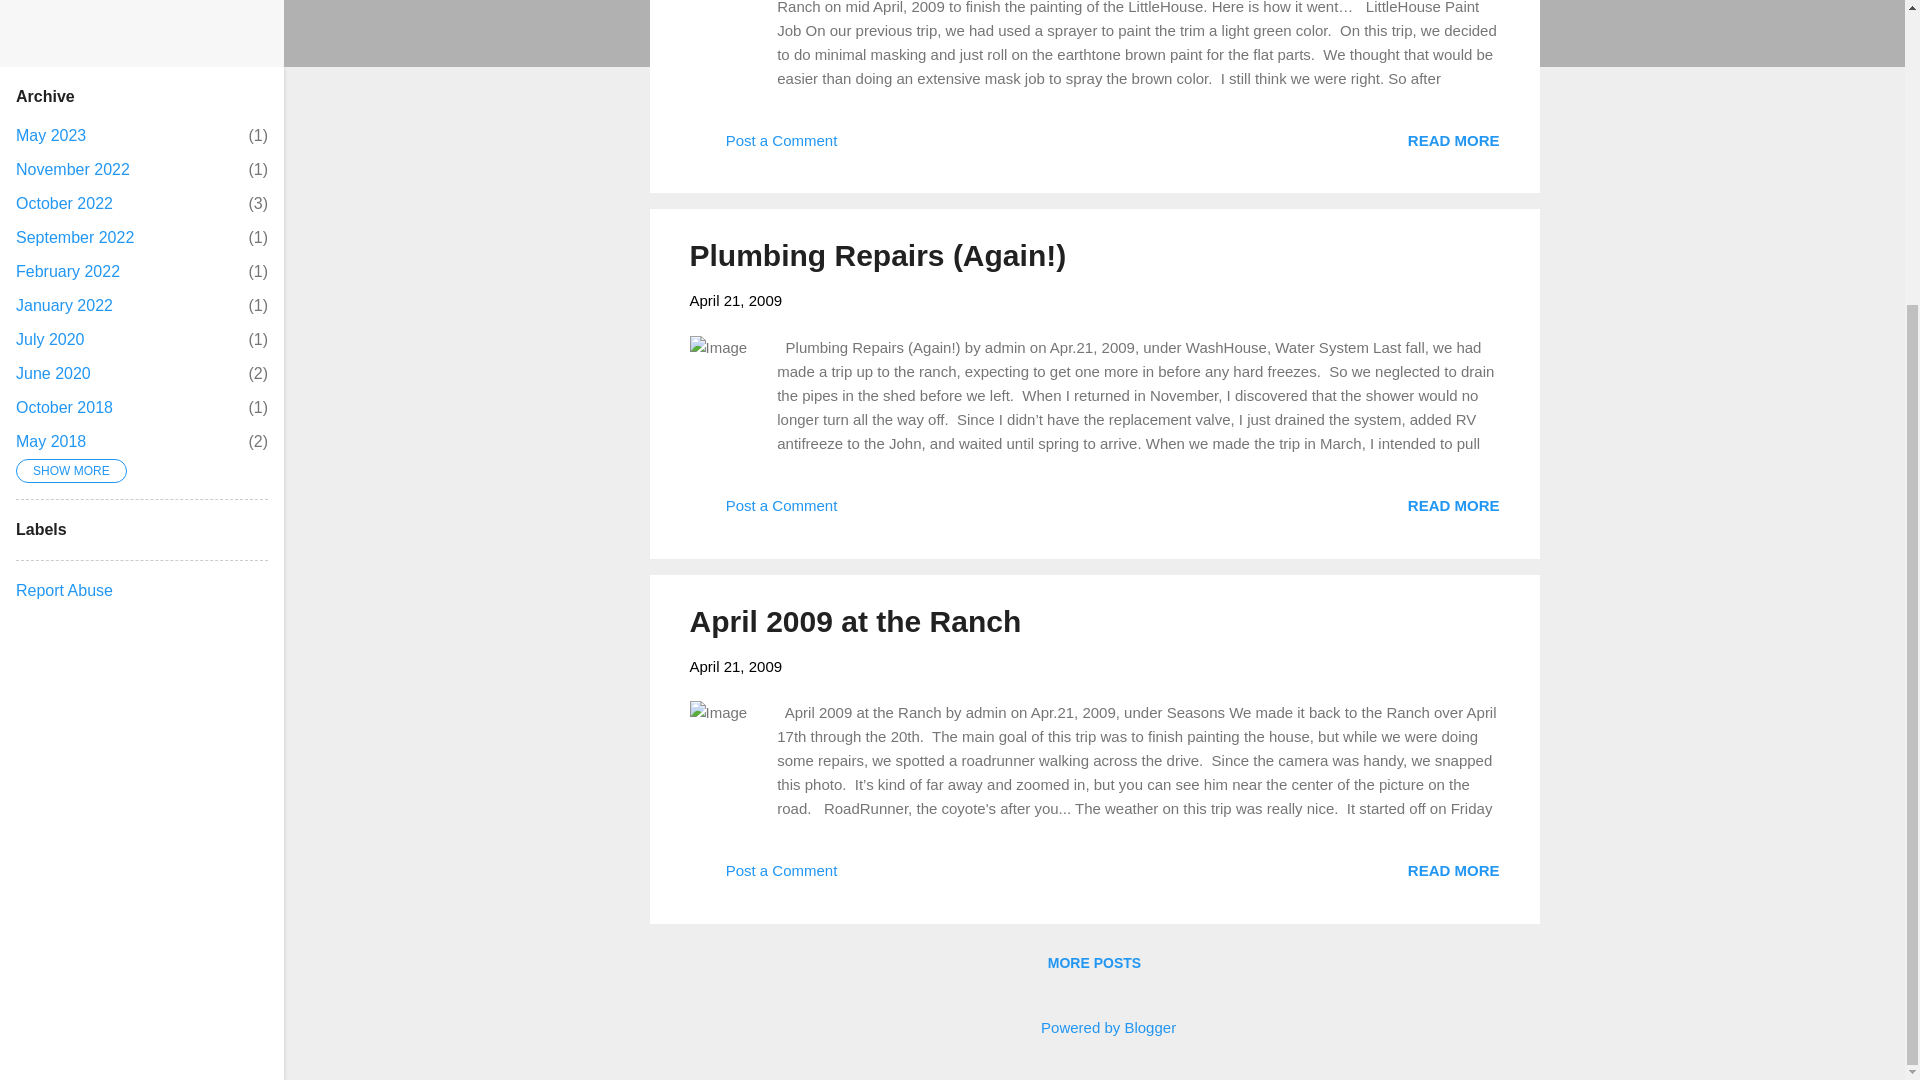 The height and width of the screenshot is (1080, 1920). I want to click on April 2009 at the Ranch, so click(855, 621).